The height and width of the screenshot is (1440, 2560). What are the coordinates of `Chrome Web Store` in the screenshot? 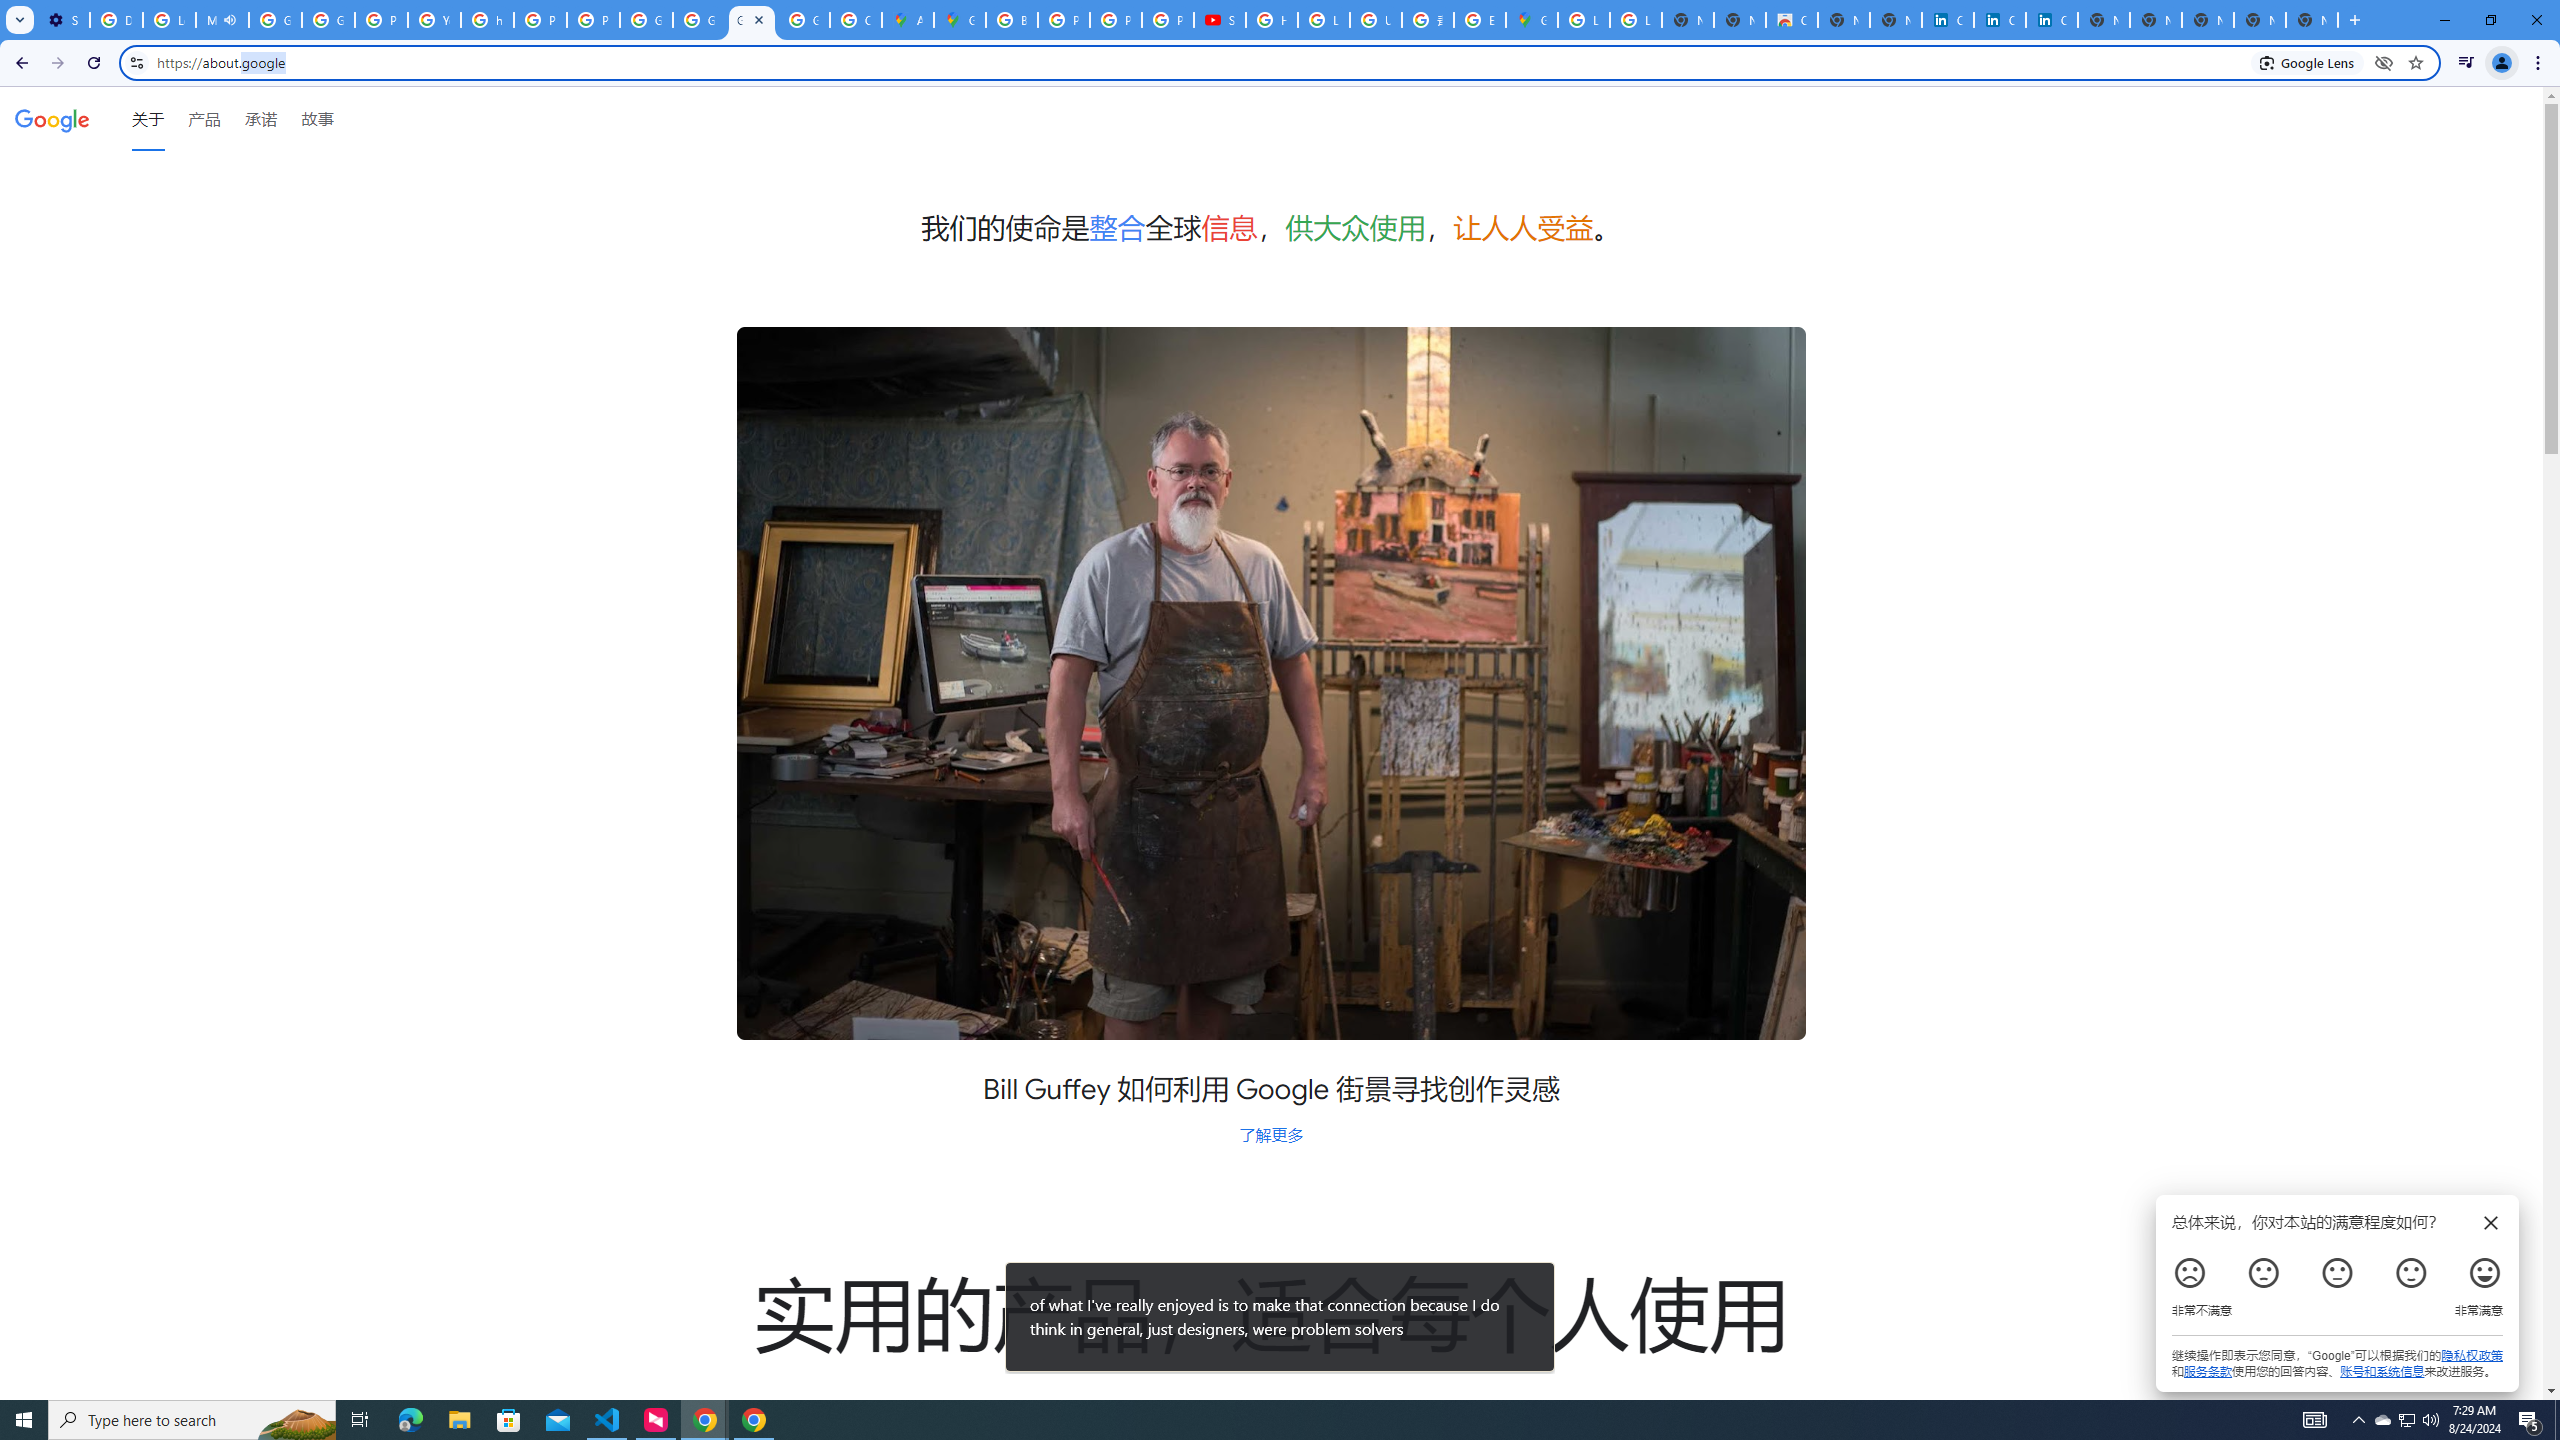 It's located at (1792, 20).